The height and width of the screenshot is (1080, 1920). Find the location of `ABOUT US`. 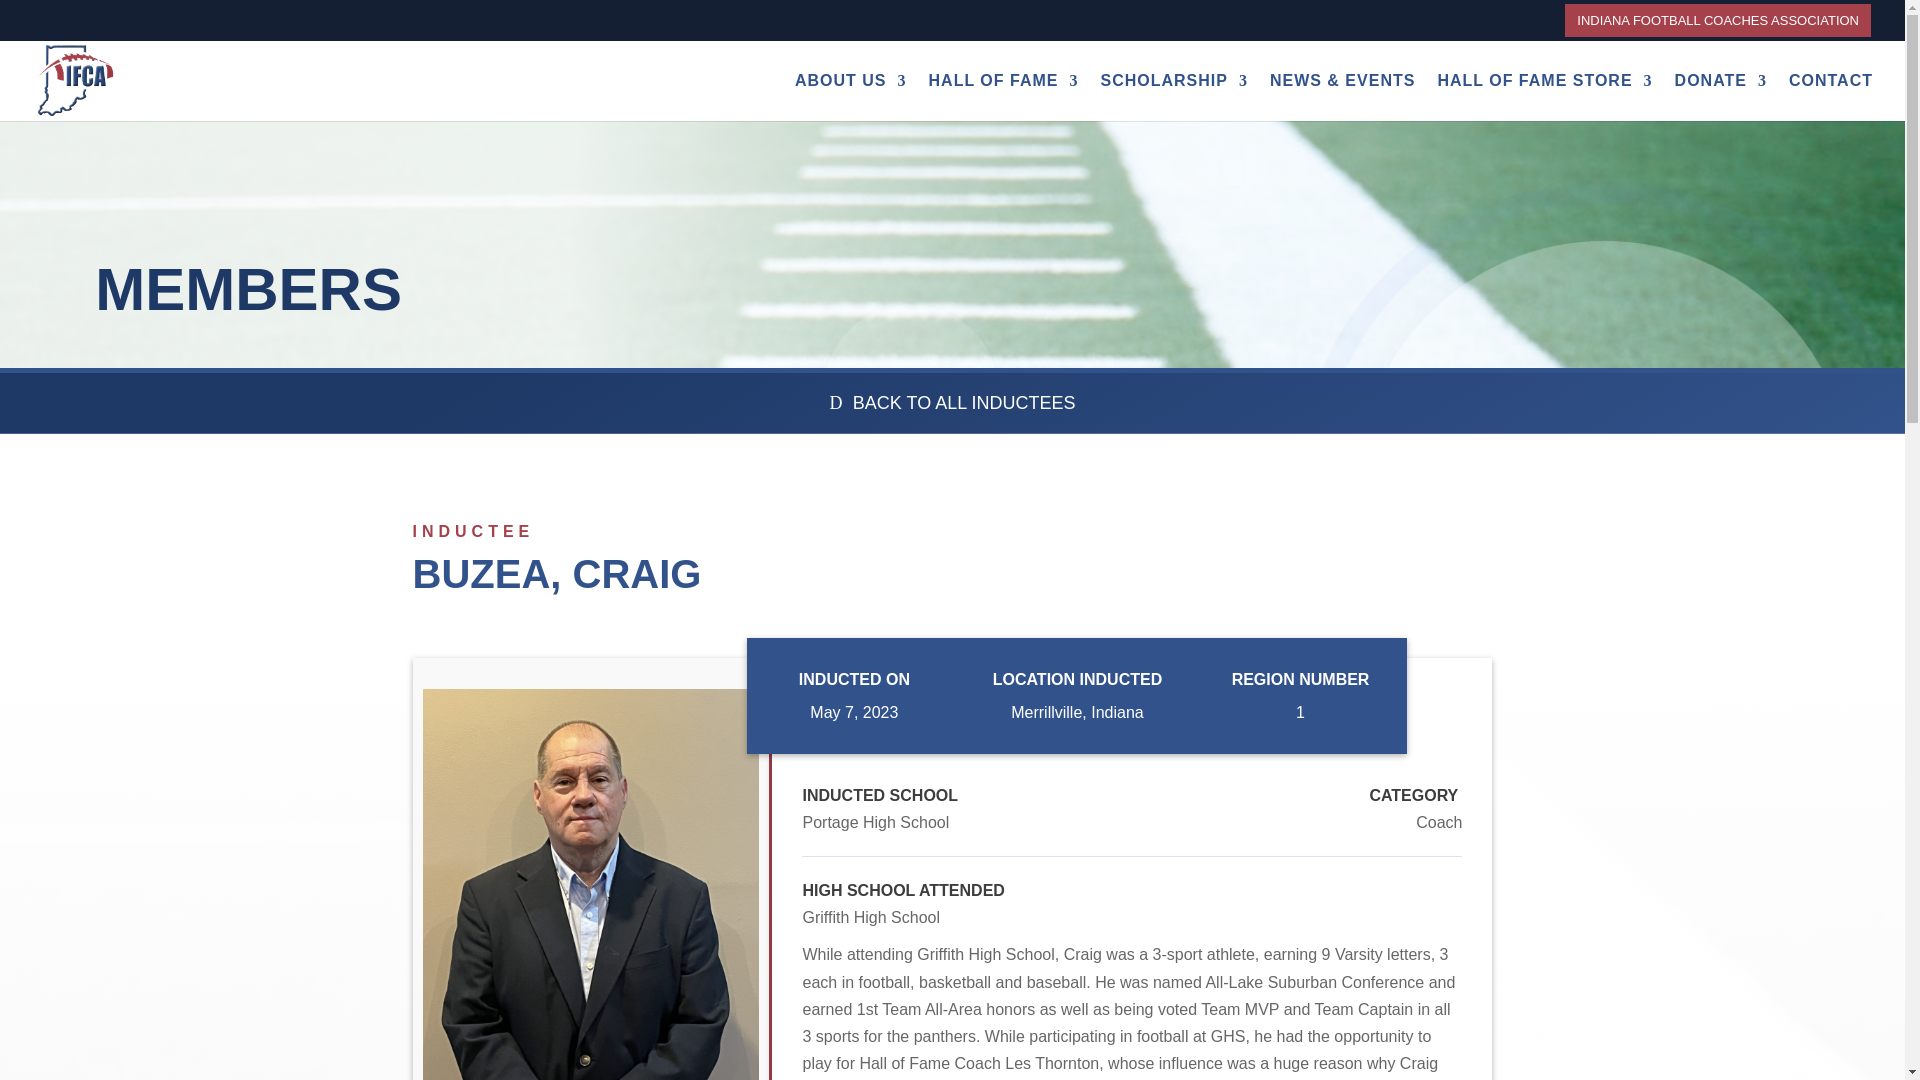

ABOUT US is located at coordinates (850, 97).